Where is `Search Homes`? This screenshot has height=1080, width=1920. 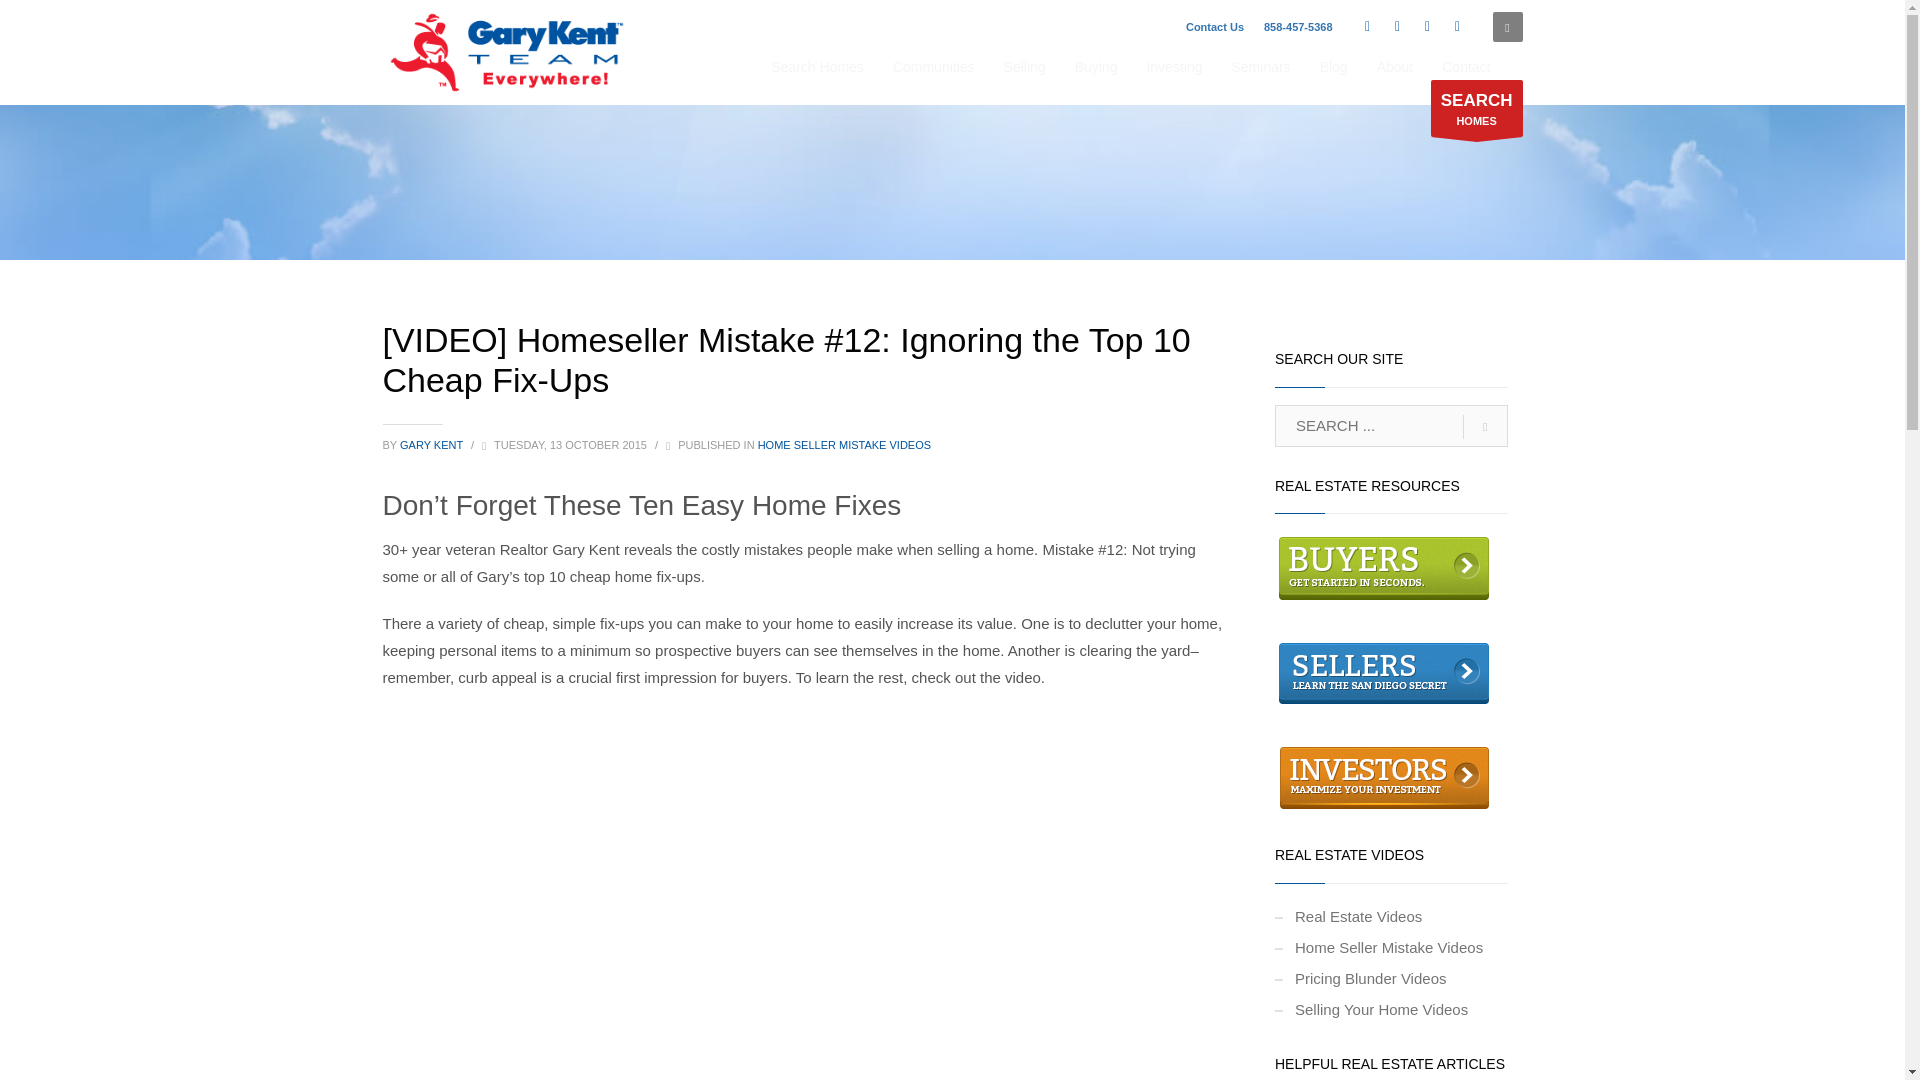
Search Homes is located at coordinates (816, 66).